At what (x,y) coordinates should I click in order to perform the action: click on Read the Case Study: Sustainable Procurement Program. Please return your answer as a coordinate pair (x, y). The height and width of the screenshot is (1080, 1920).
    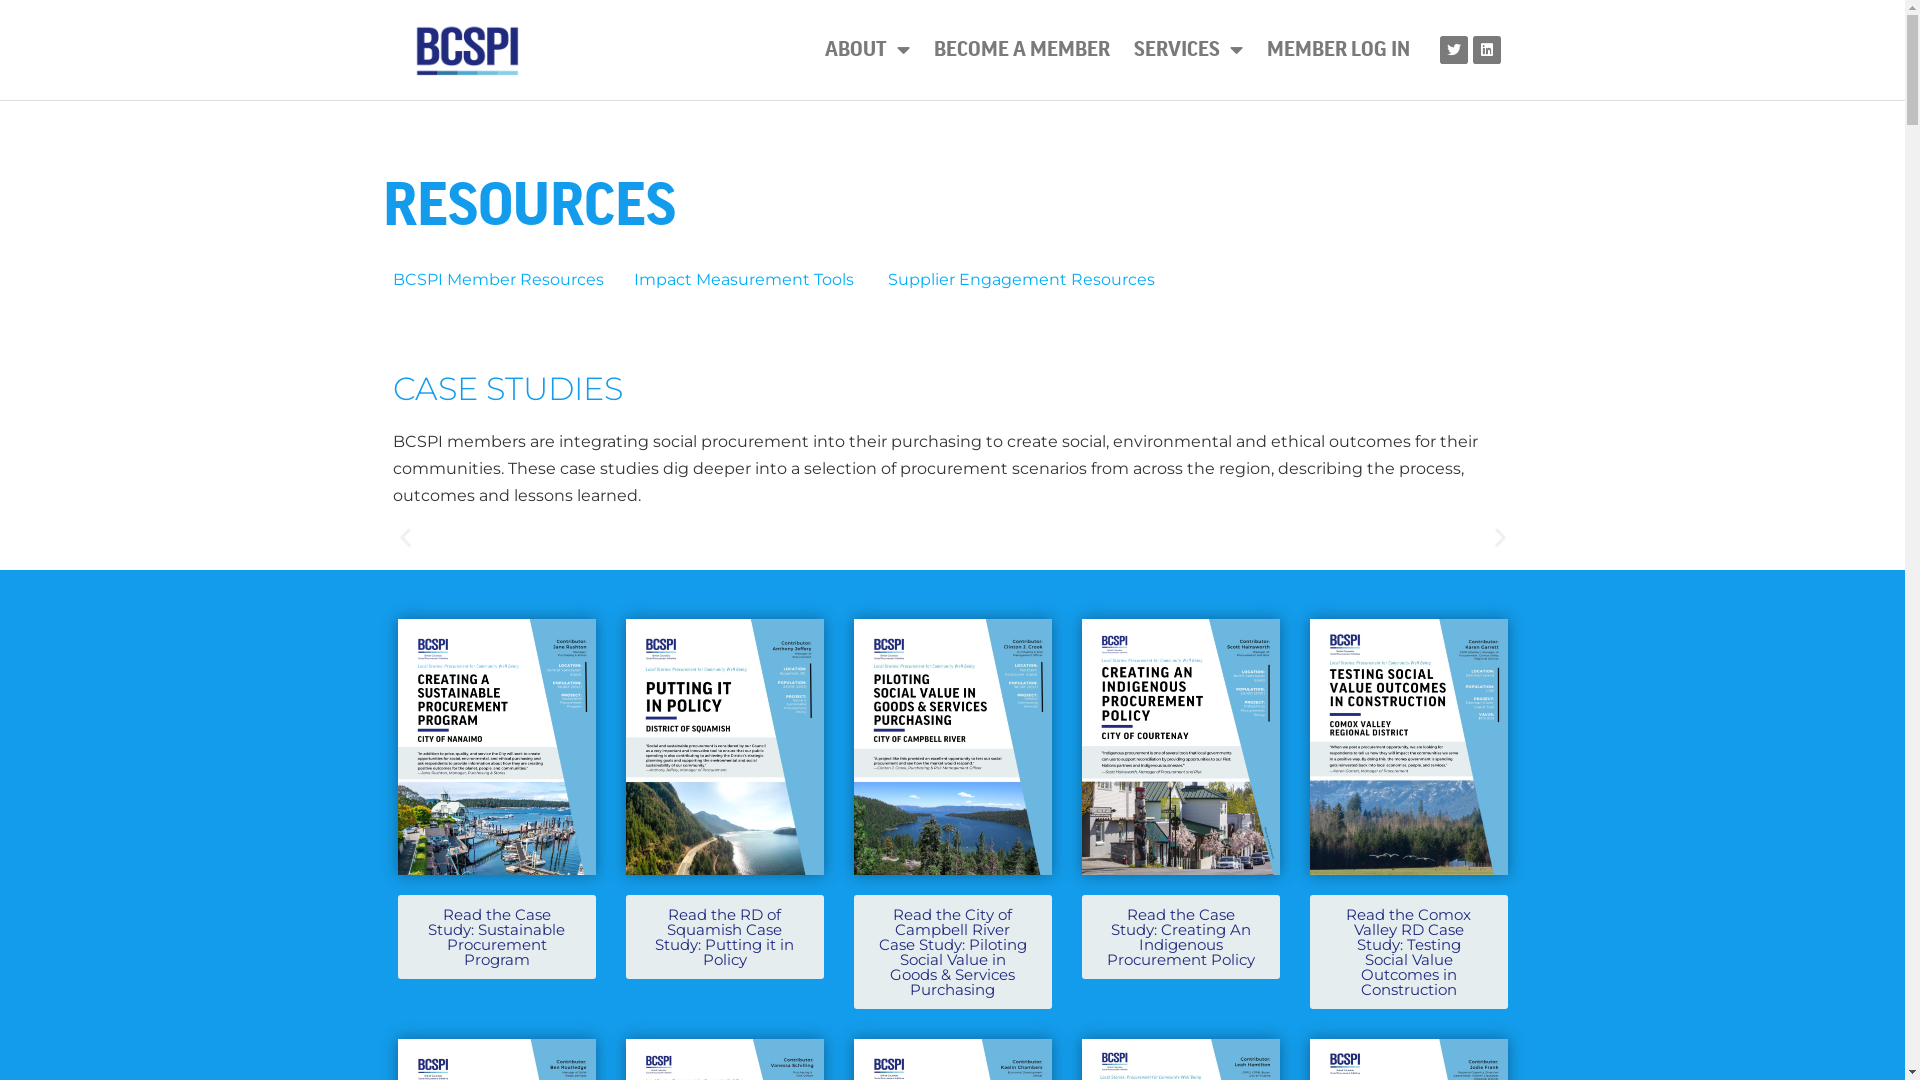
    Looking at the image, I should click on (497, 937).